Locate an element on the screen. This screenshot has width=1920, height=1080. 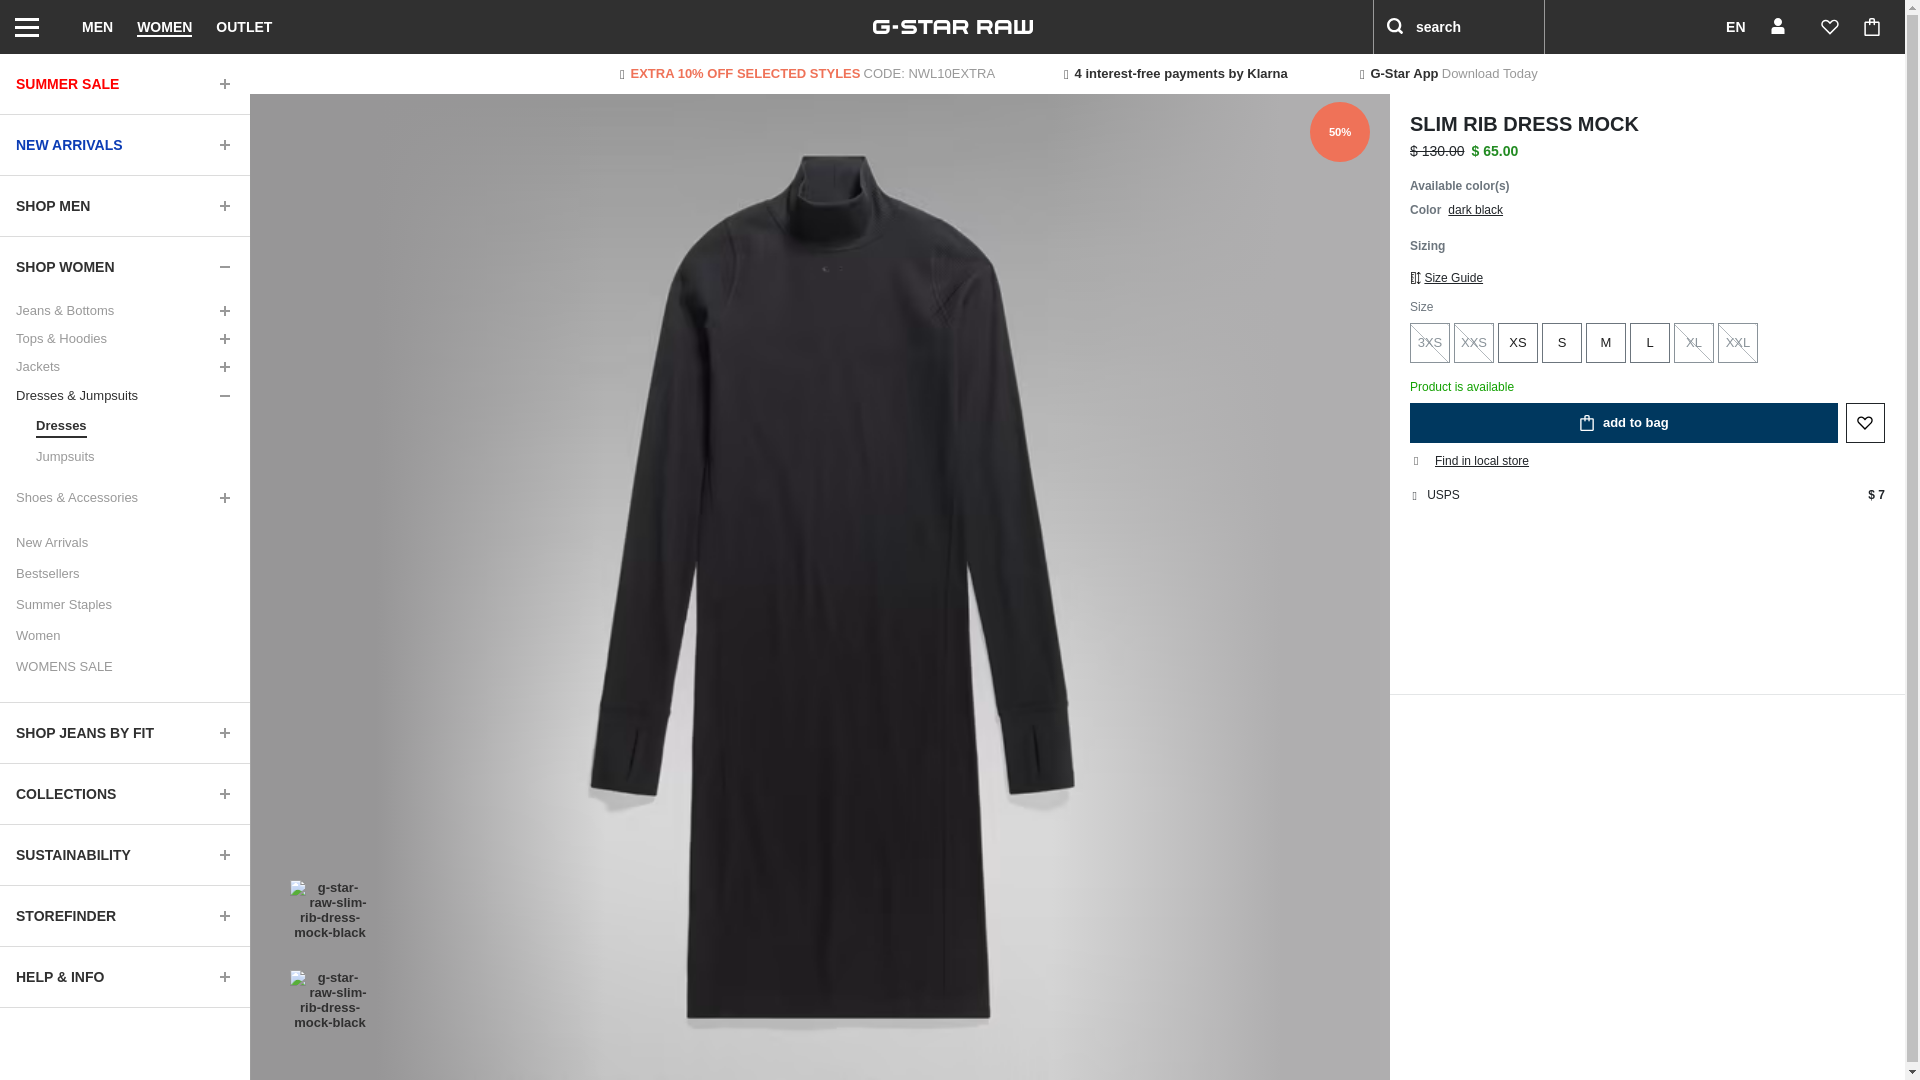
MEN is located at coordinates (97, 27).